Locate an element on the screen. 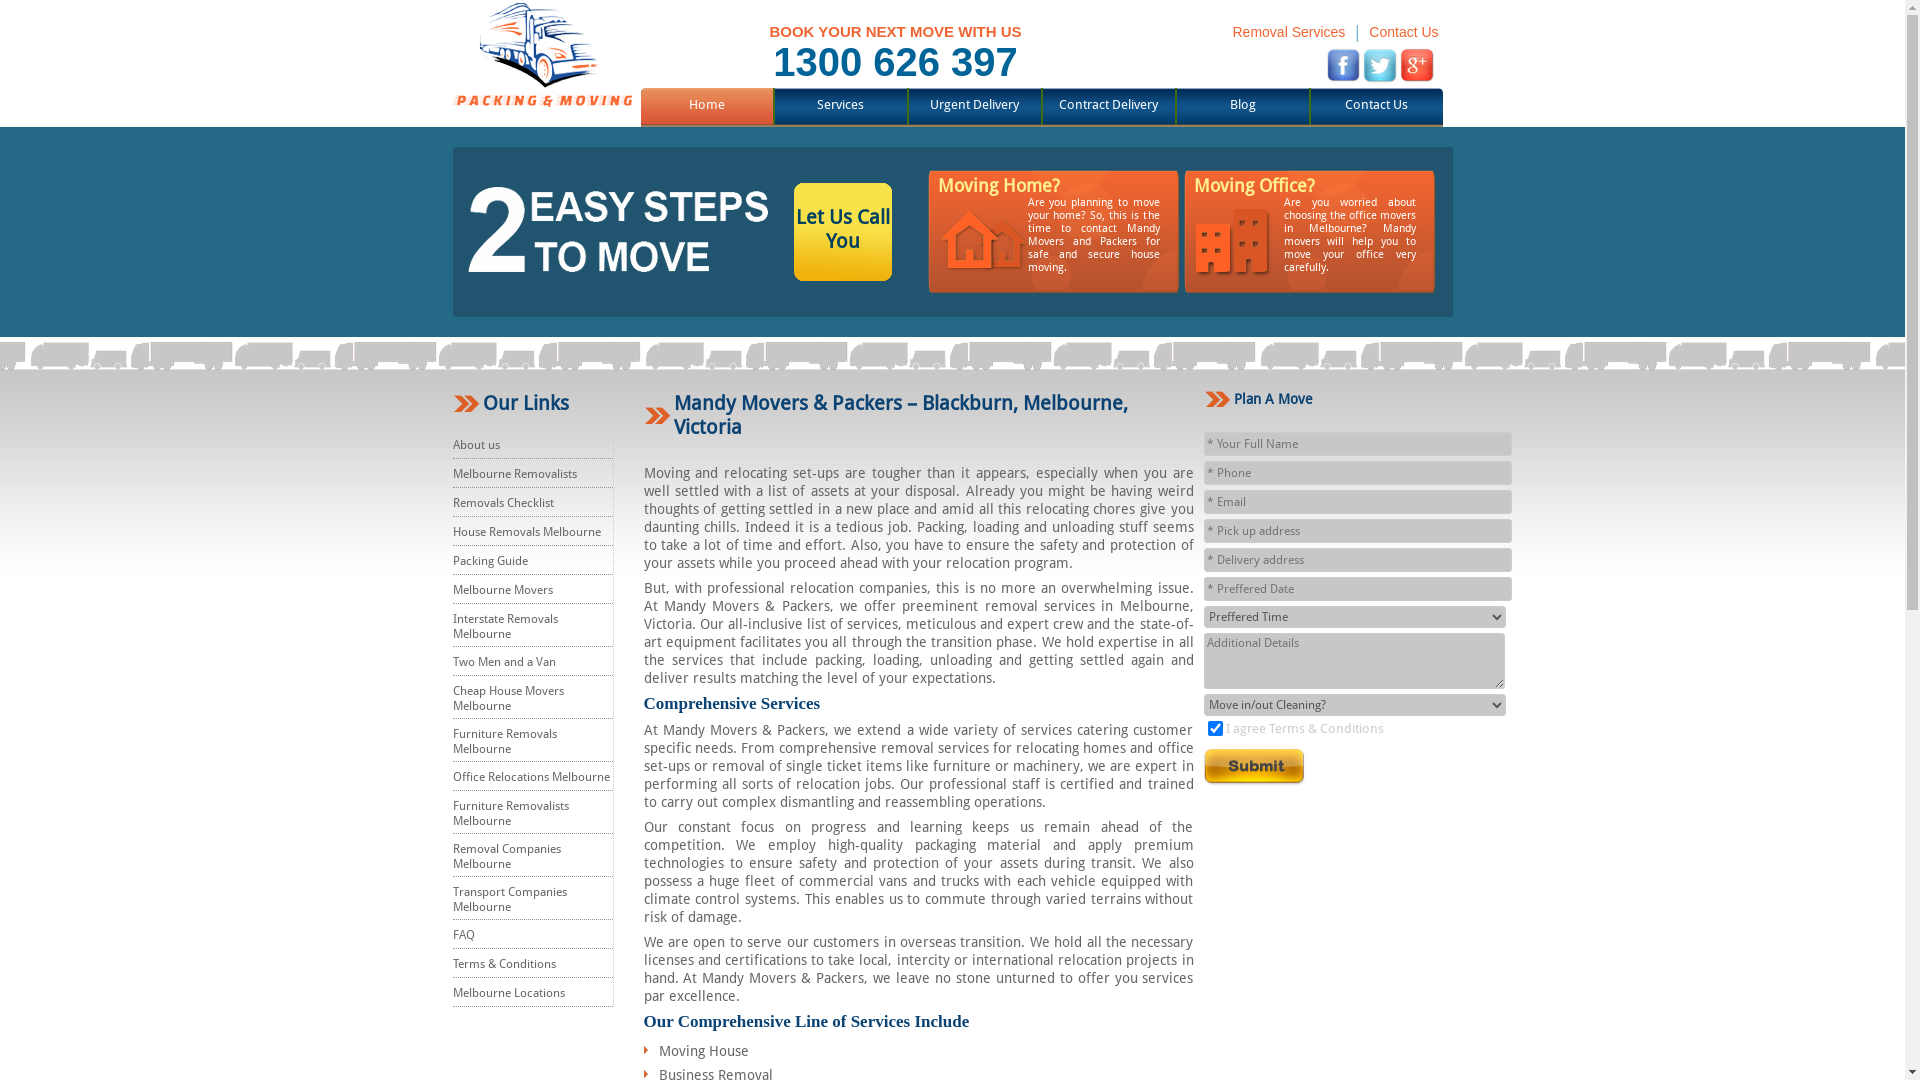 This screenshot has width=1920, height=1080. Removal Companies Melbourne is located at coordinates (506, 856).